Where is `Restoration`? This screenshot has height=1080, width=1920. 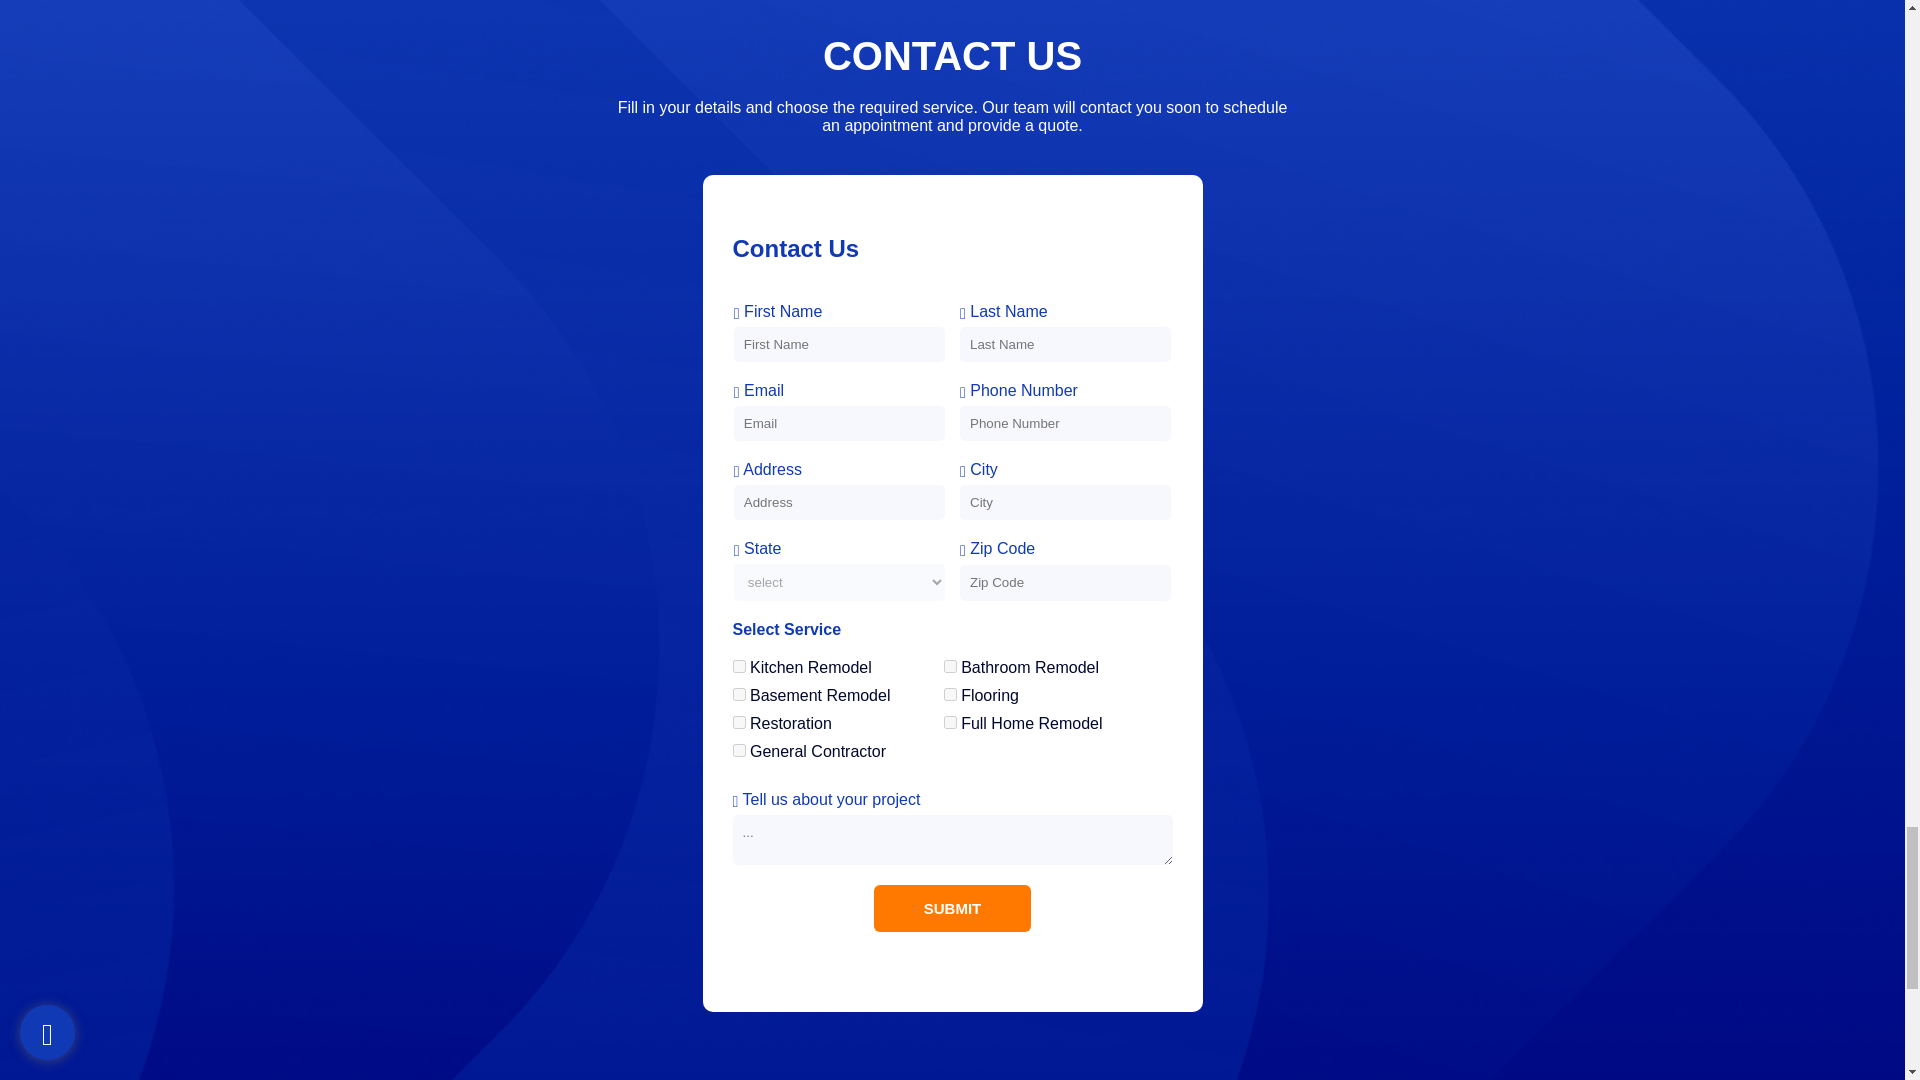 Restoration is located at coordinates (738, 722).